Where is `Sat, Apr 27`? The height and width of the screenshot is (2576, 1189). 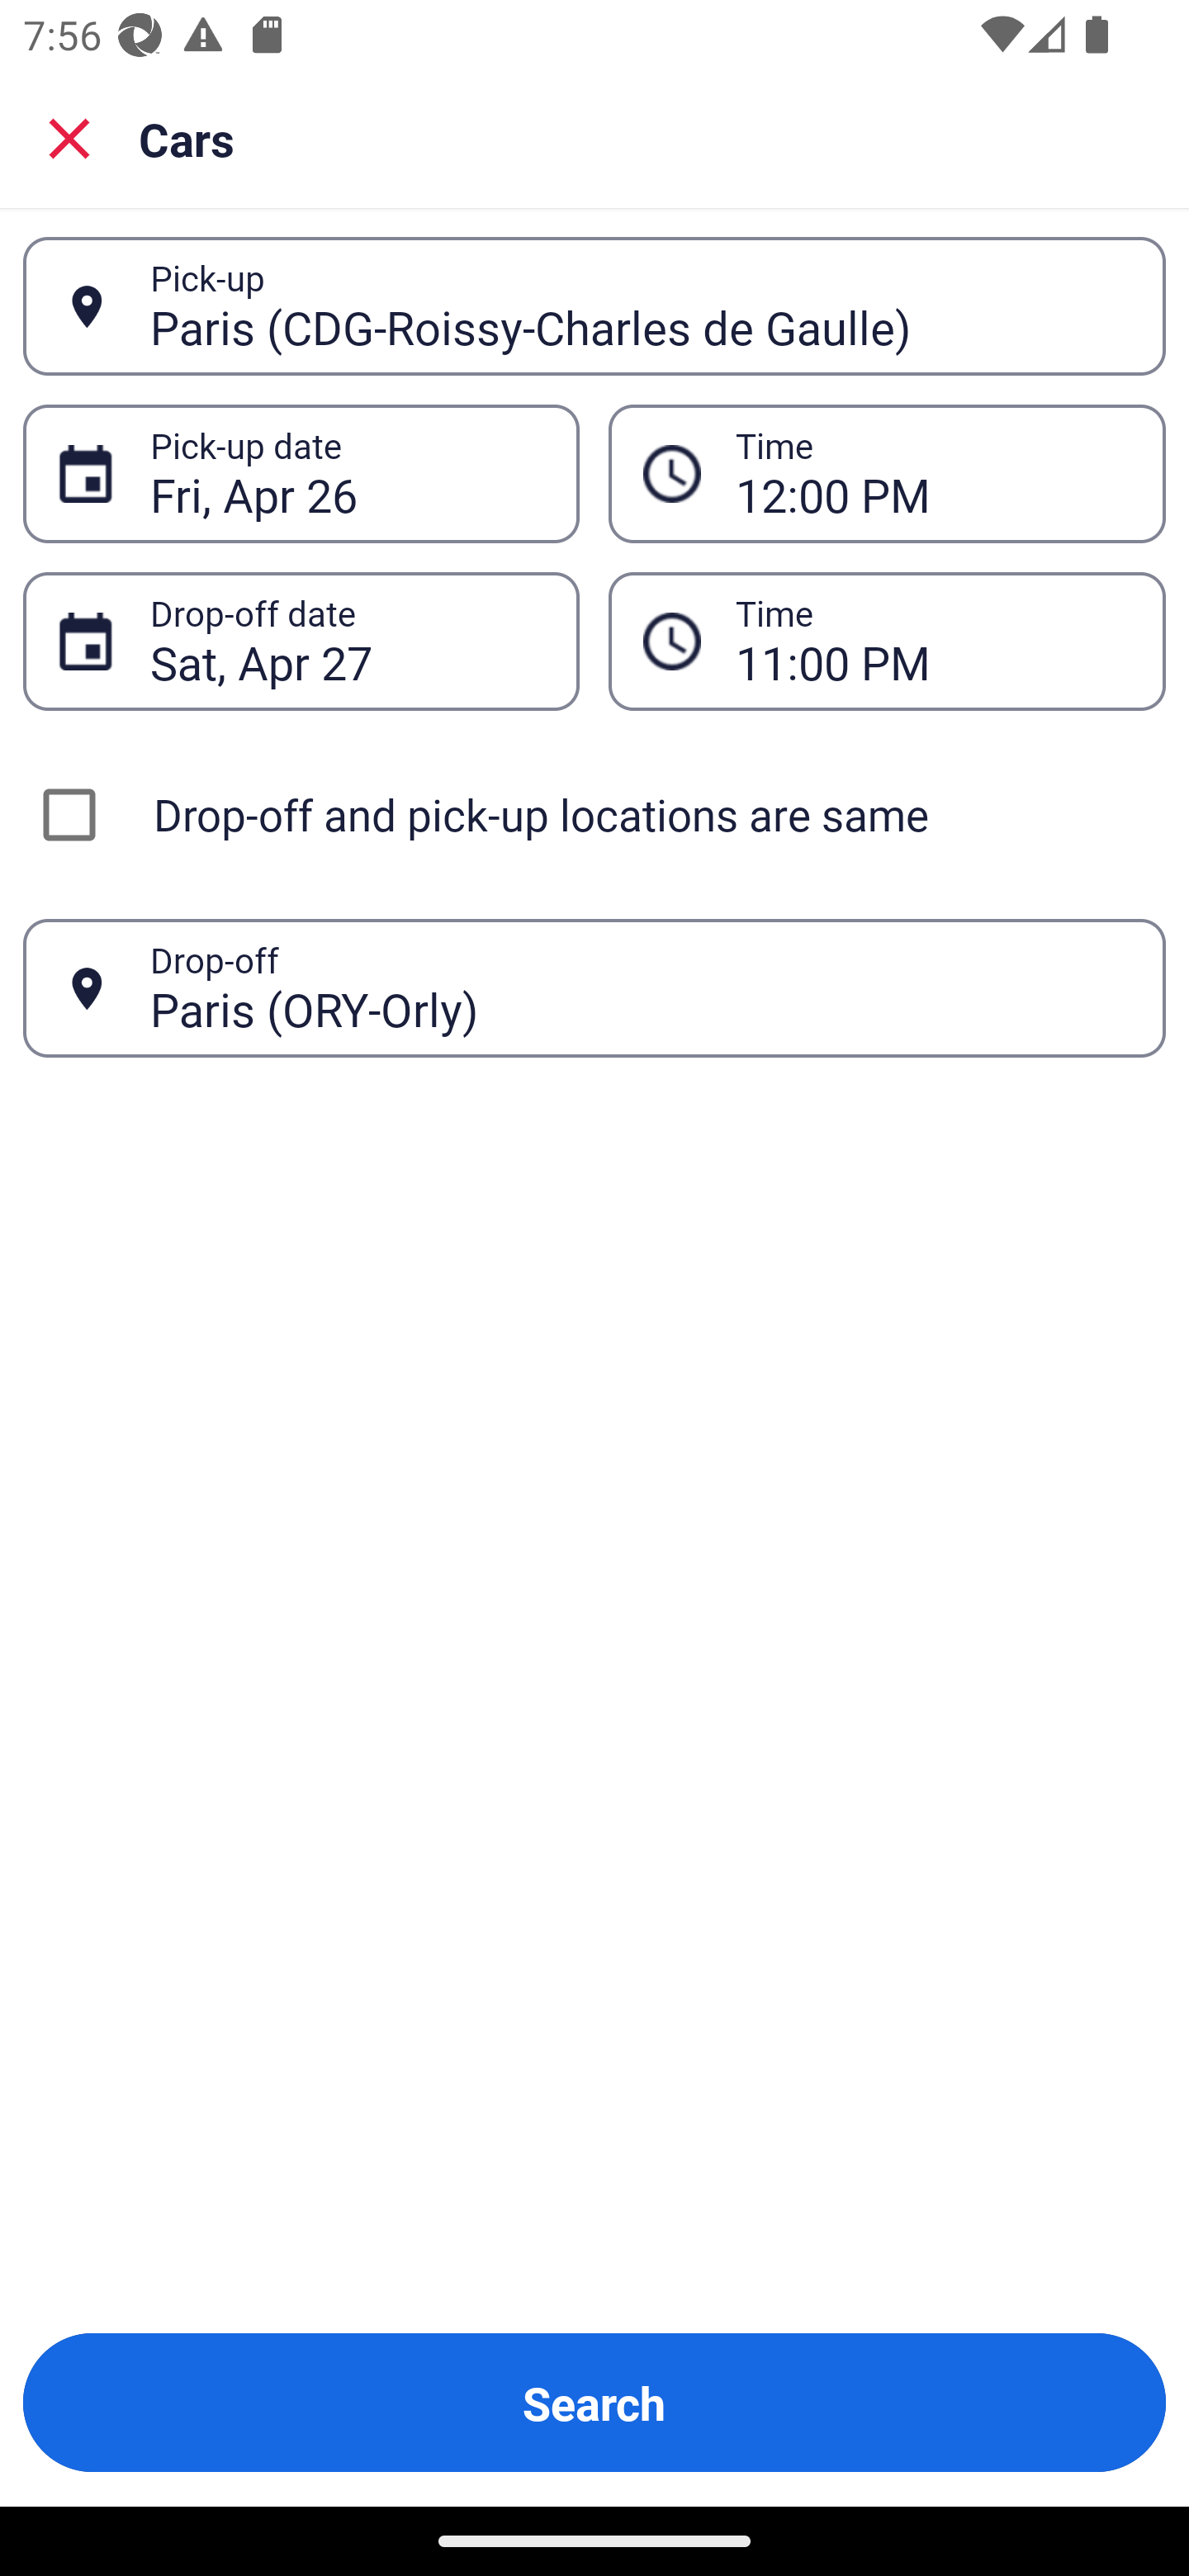
Sat, Apr 27 is located at coordinates (347, 641).